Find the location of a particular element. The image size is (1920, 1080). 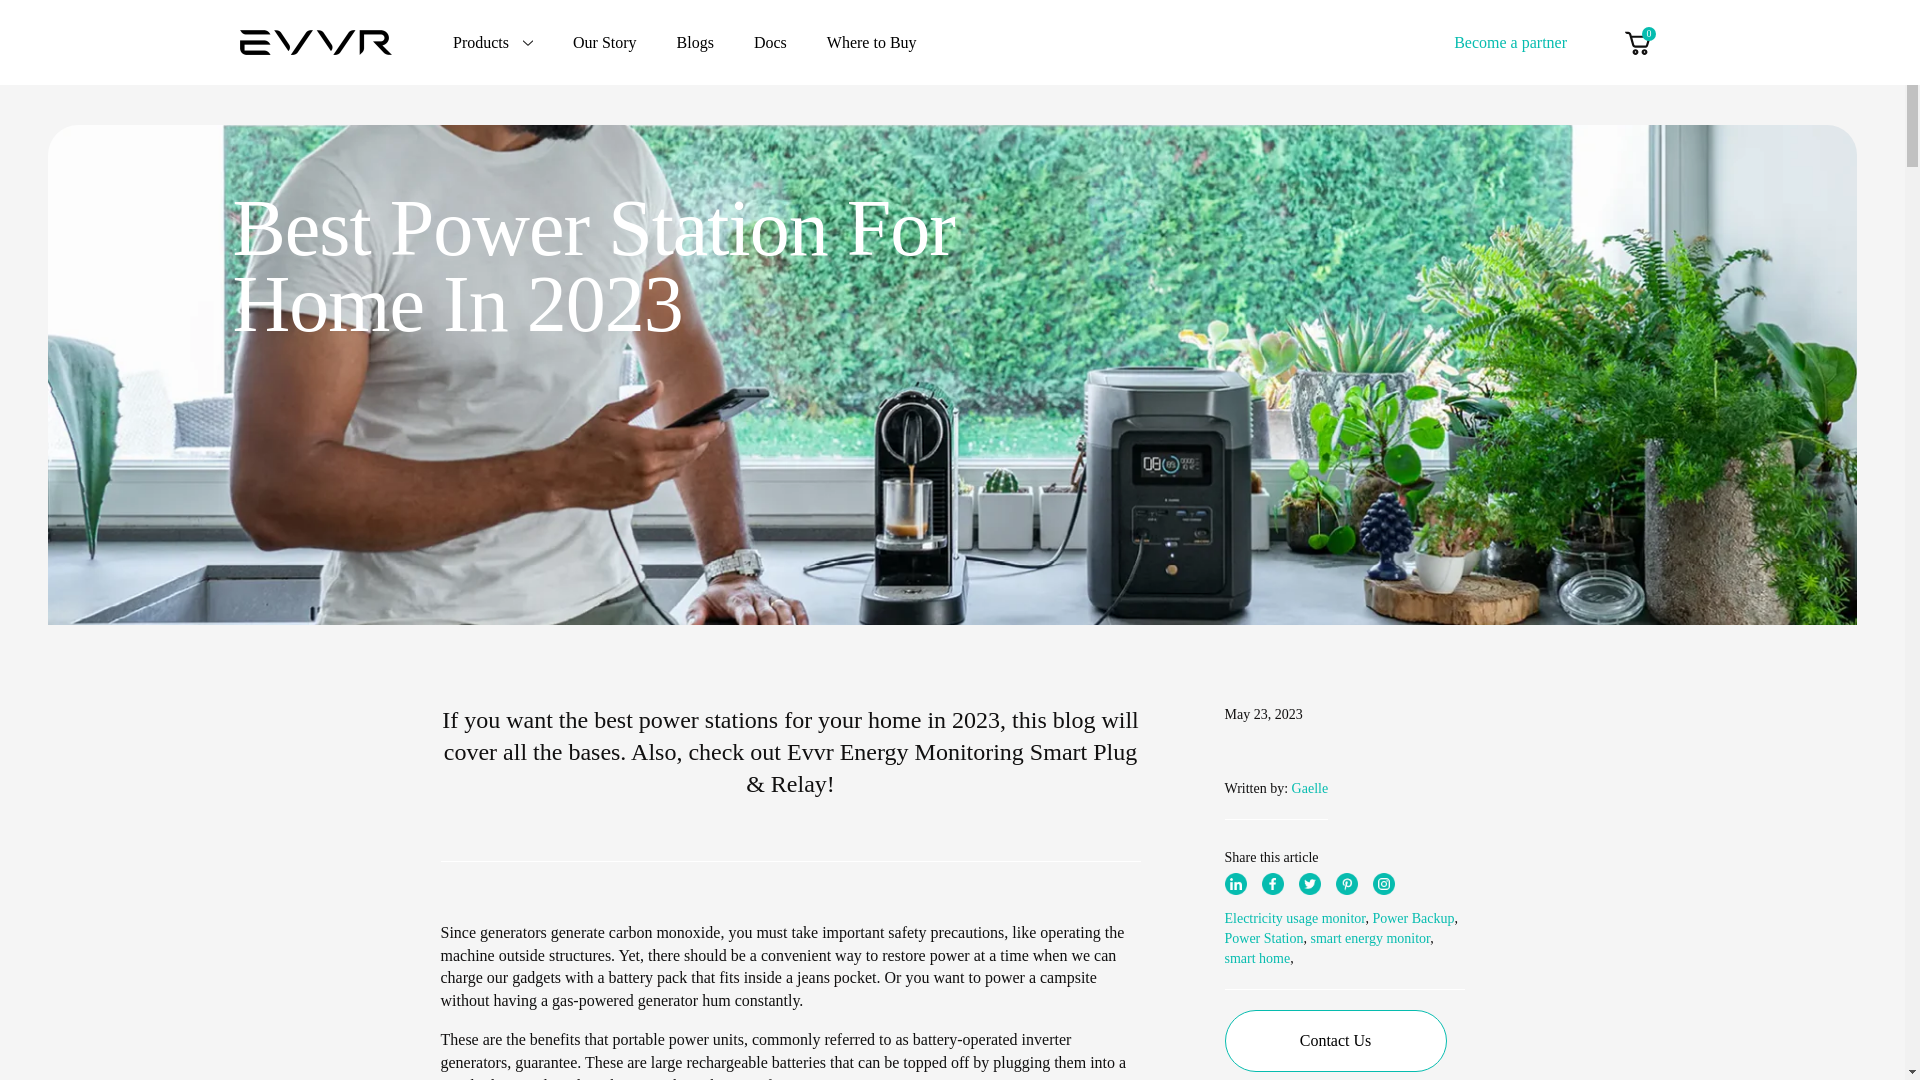

0 is located at coordinates (1636, 42).